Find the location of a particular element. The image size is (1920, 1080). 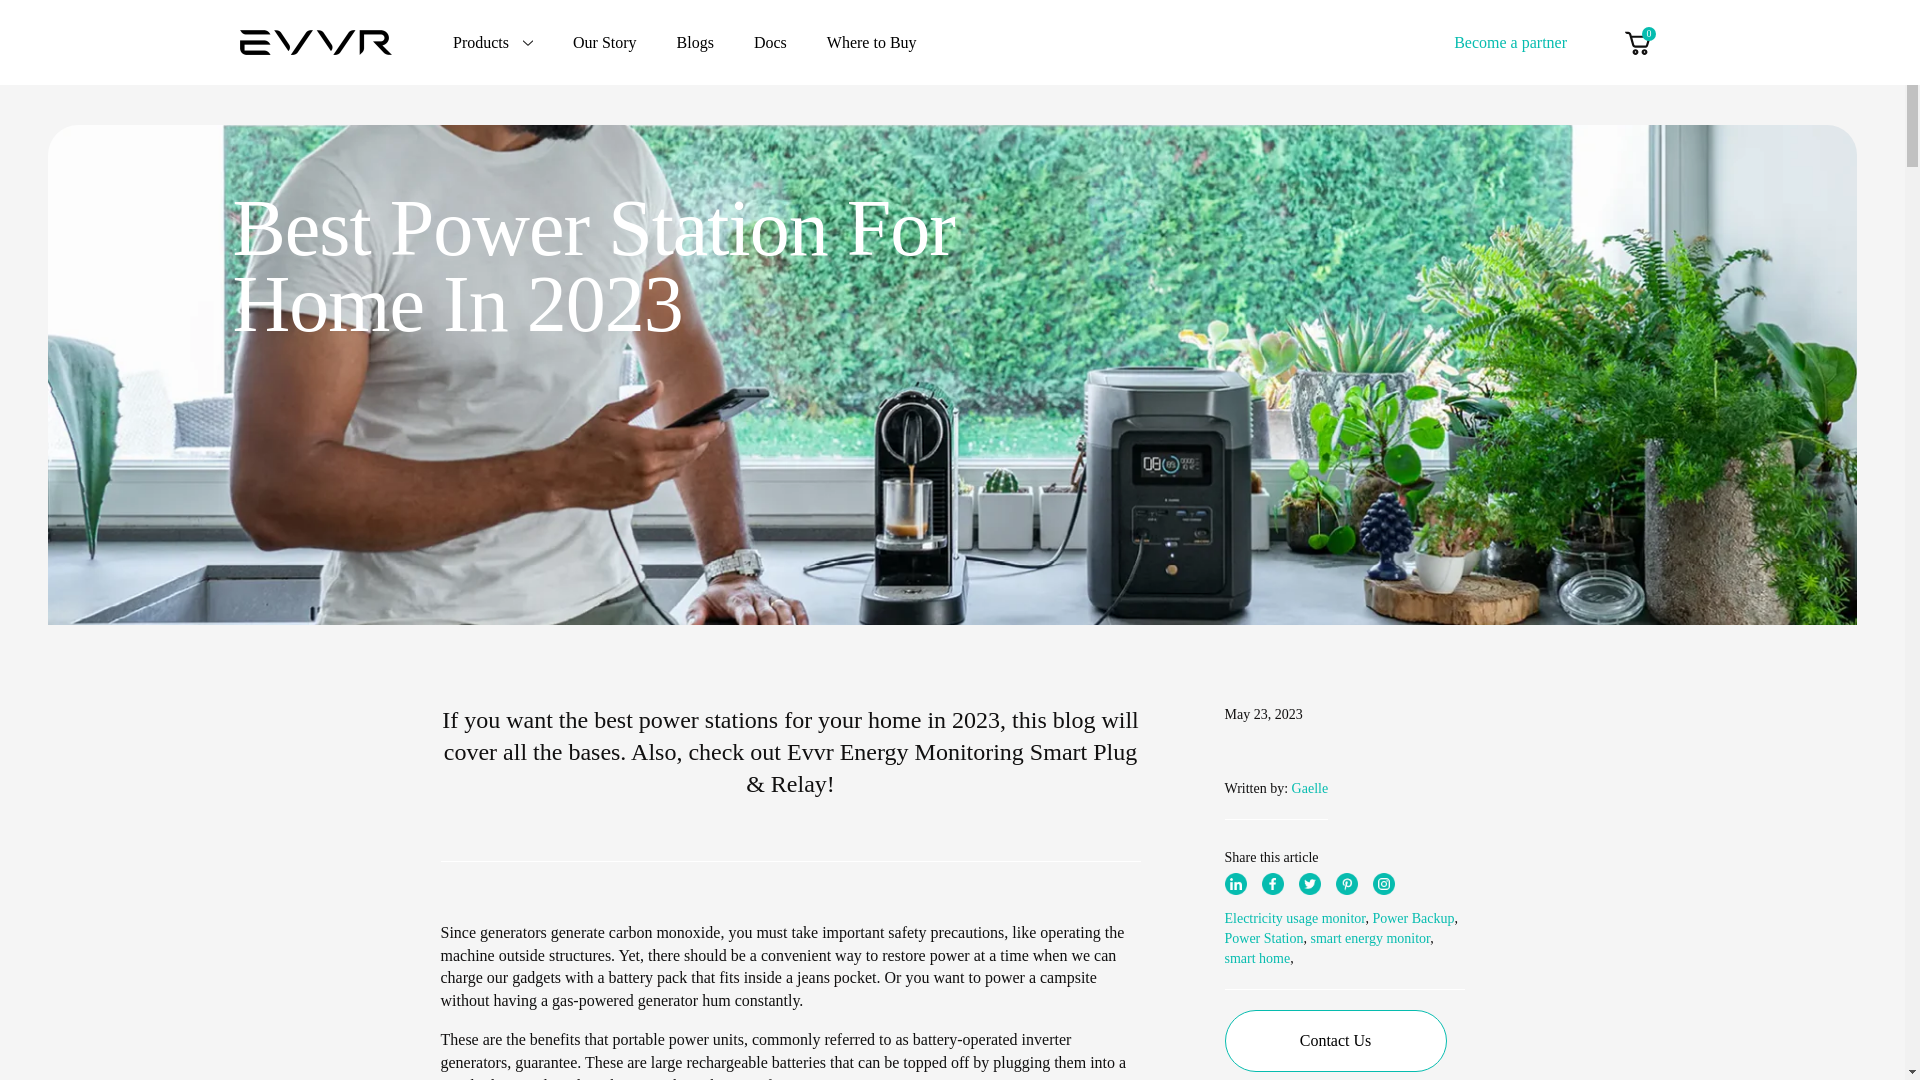

0 is located at coordinates (1636, 42).